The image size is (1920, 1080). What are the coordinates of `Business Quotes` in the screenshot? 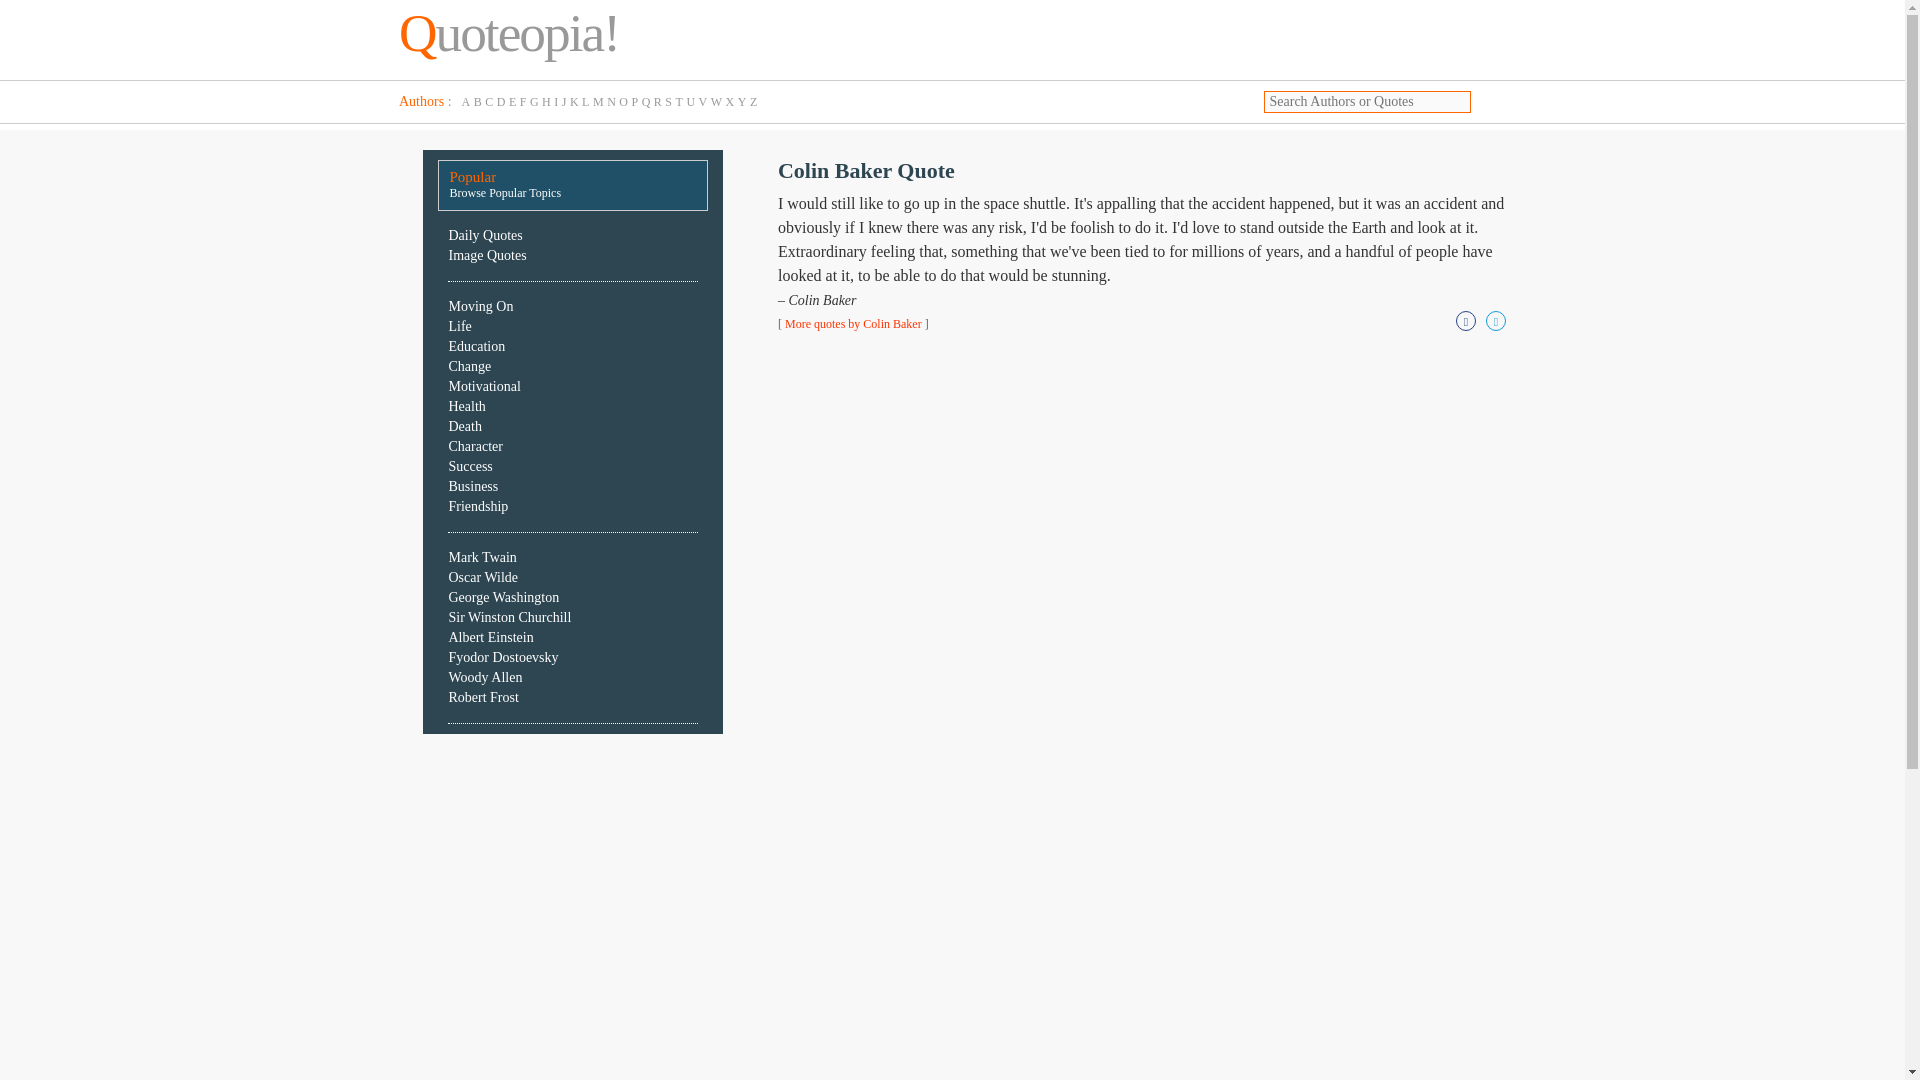 It's located at (472, 486).